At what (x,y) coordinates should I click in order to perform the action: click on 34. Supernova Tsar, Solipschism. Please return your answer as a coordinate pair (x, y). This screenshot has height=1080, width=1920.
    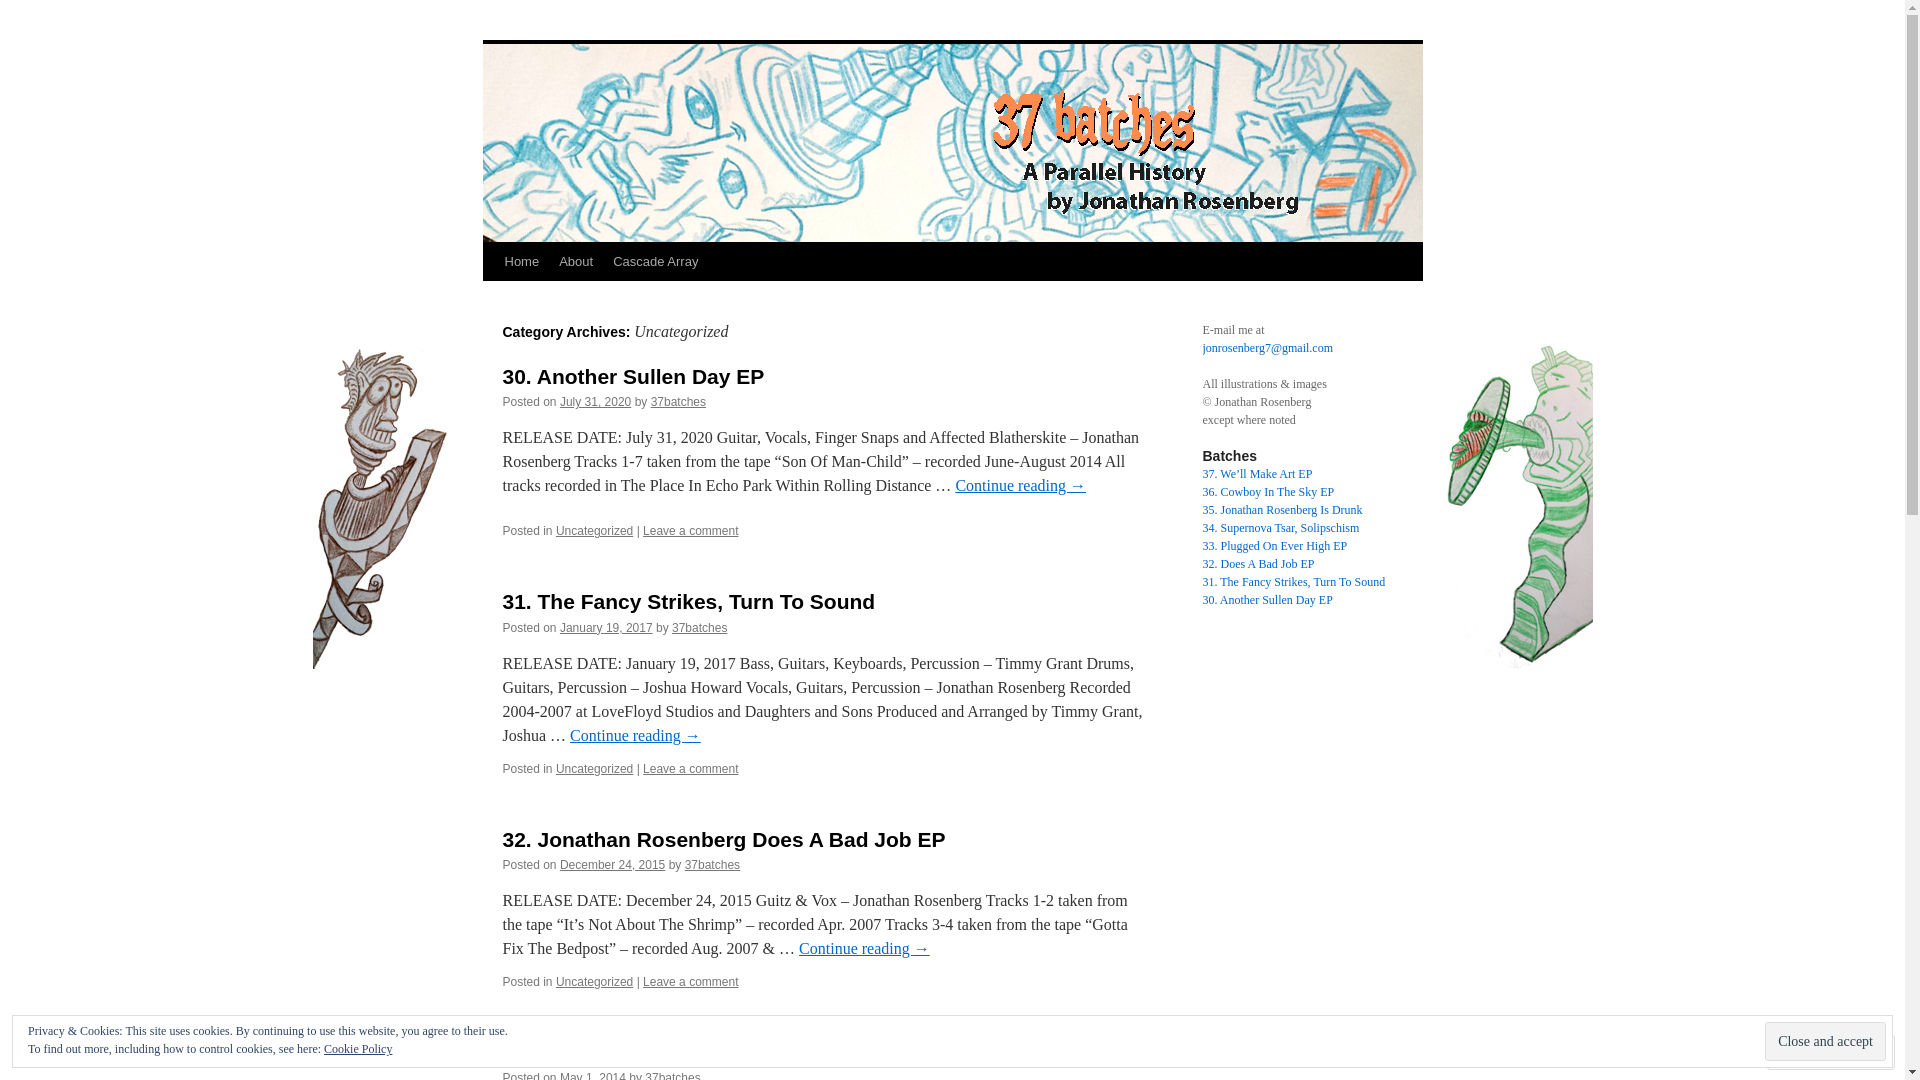
    Looking at the image, I should click on (1280, 528).